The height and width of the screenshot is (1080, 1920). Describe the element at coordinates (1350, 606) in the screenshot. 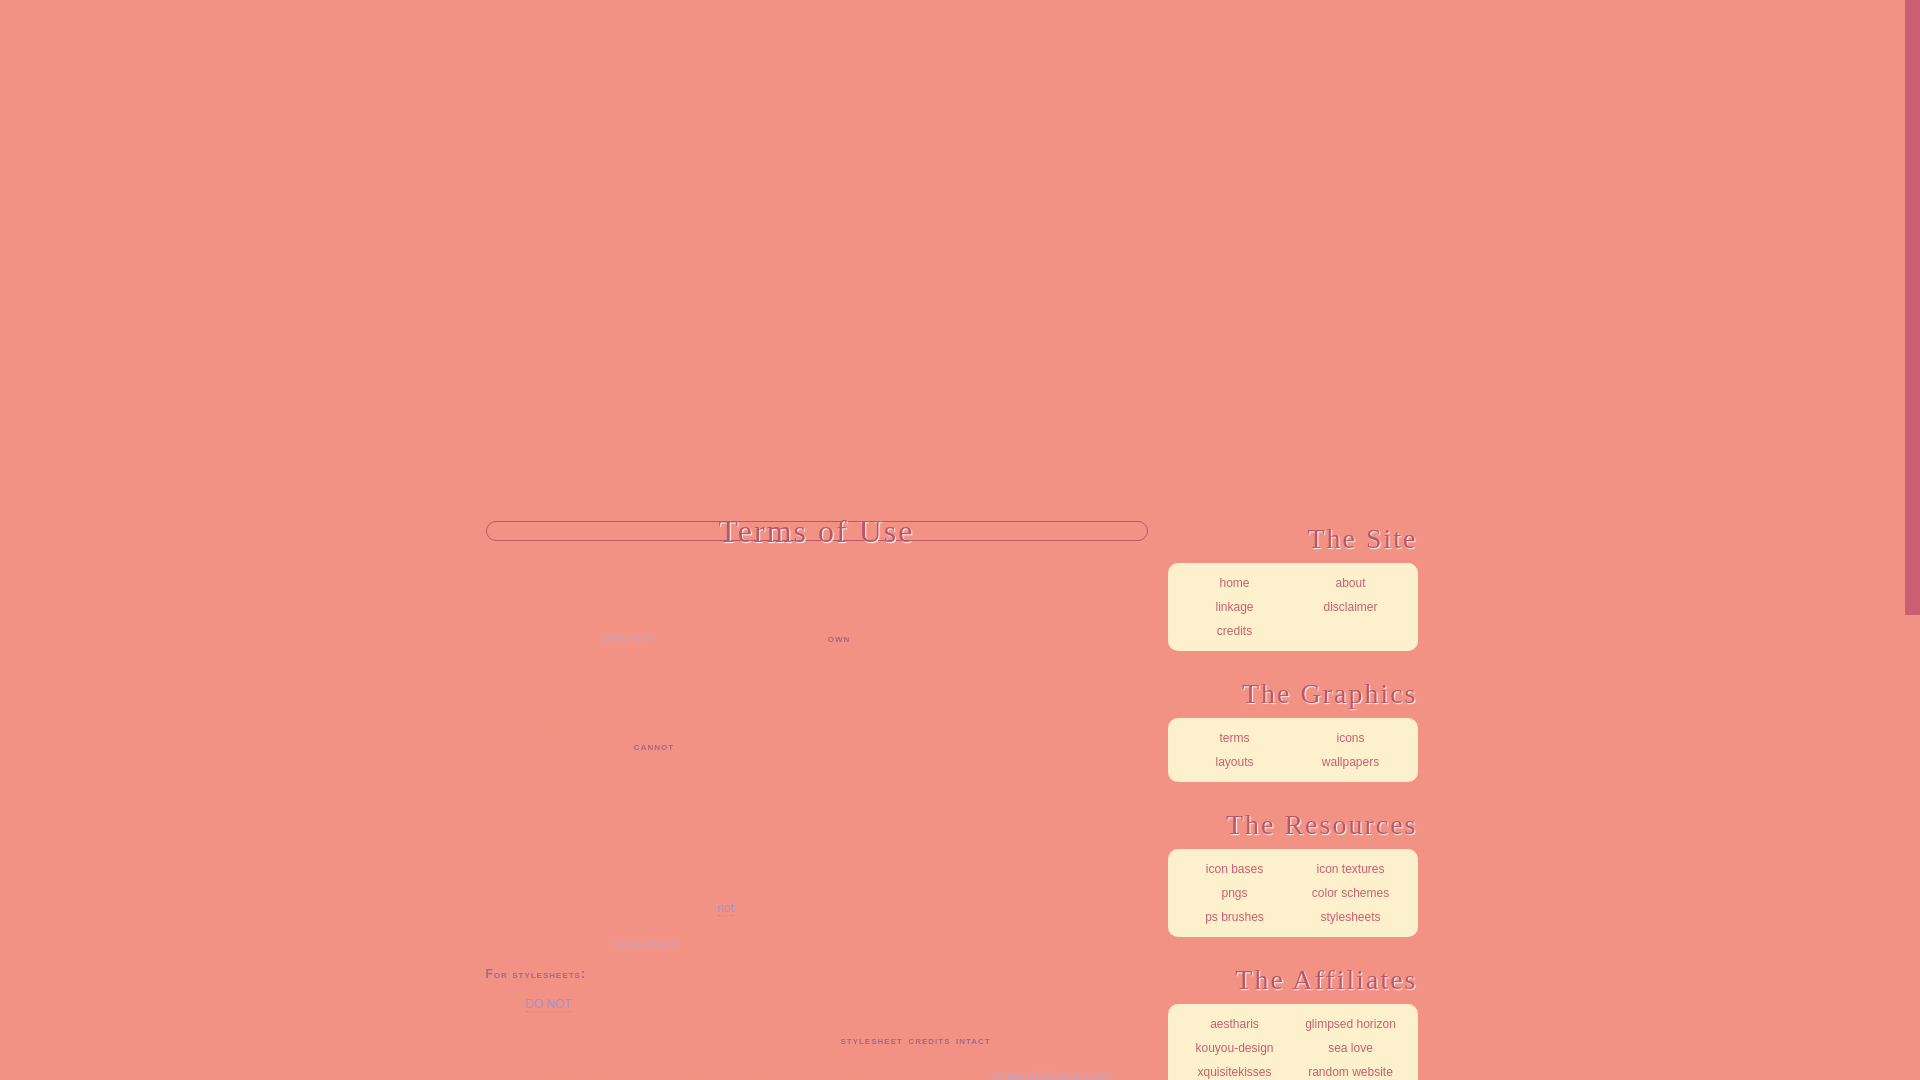

I see `disclaimer` at that location.